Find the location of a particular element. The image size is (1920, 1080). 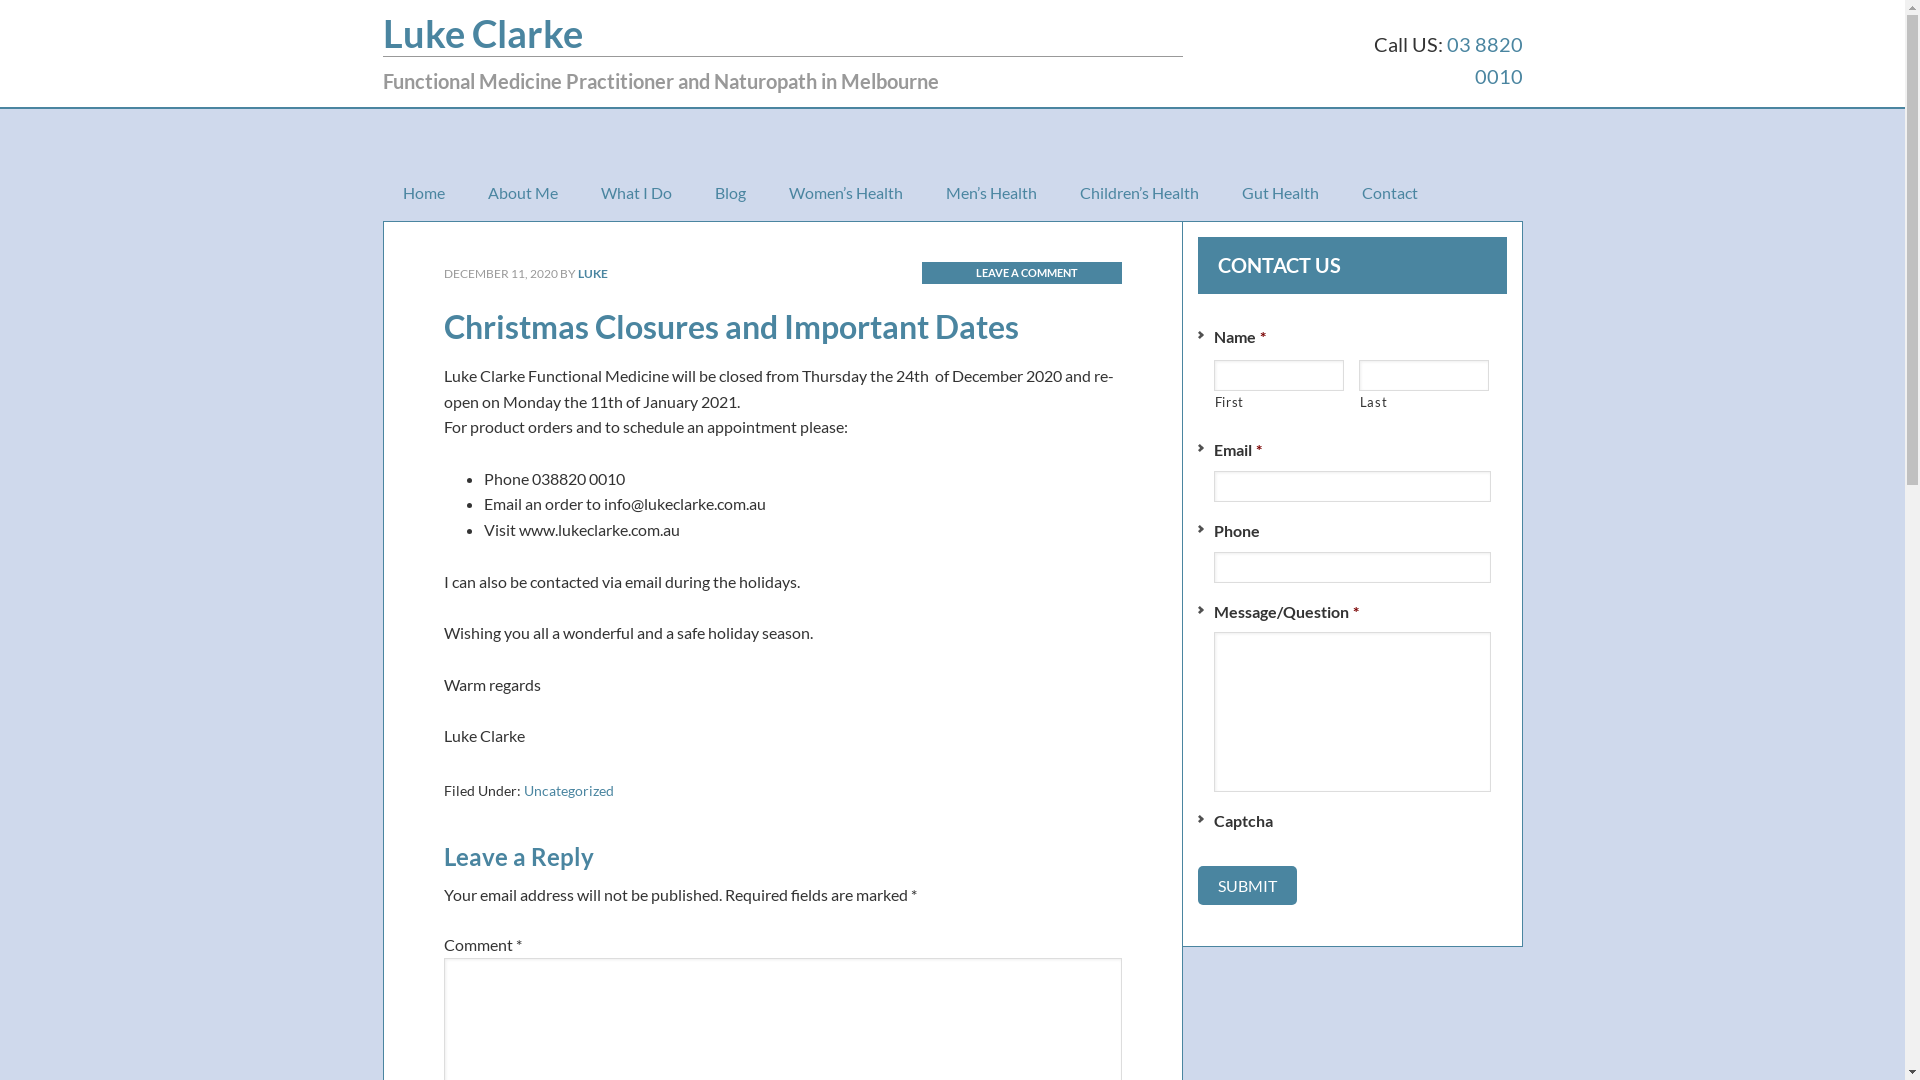

About Me is located at coordinates (523, 193).